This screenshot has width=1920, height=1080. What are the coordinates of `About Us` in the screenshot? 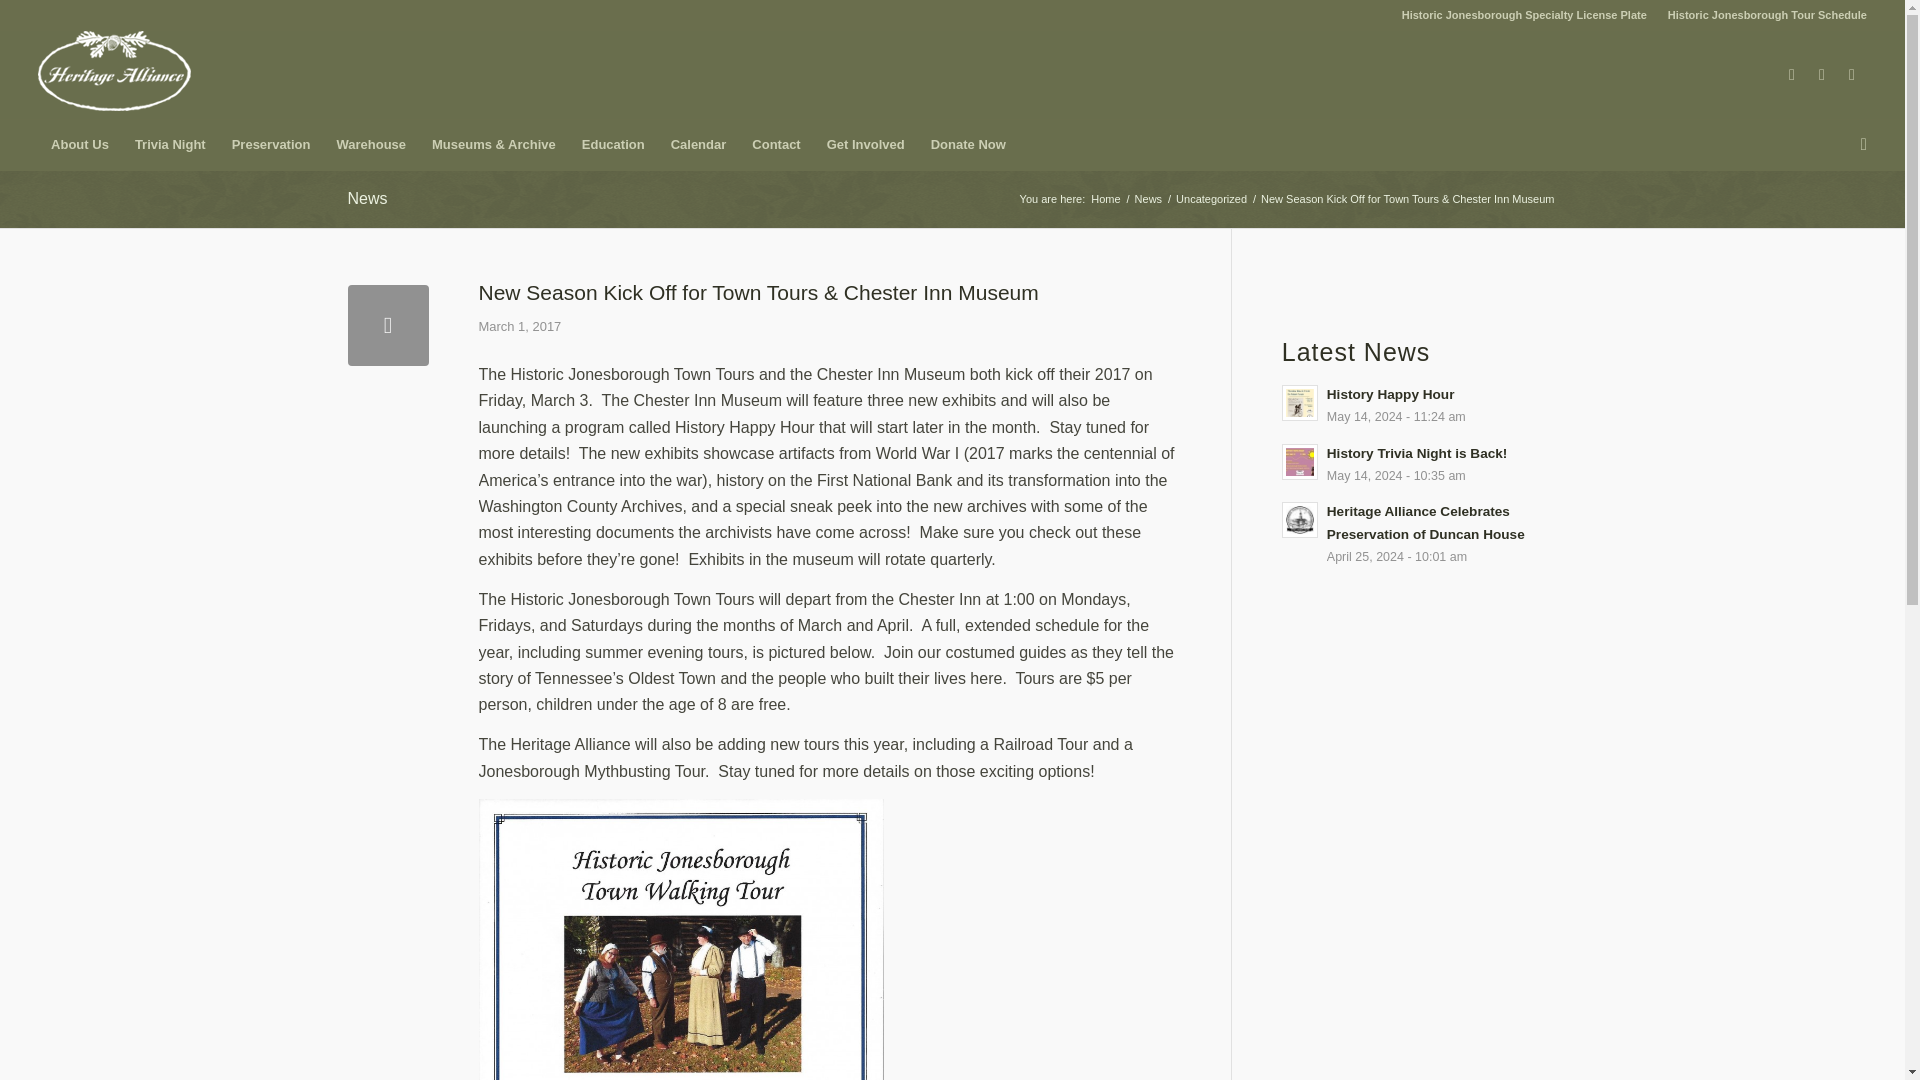 It's located at (80, 144).